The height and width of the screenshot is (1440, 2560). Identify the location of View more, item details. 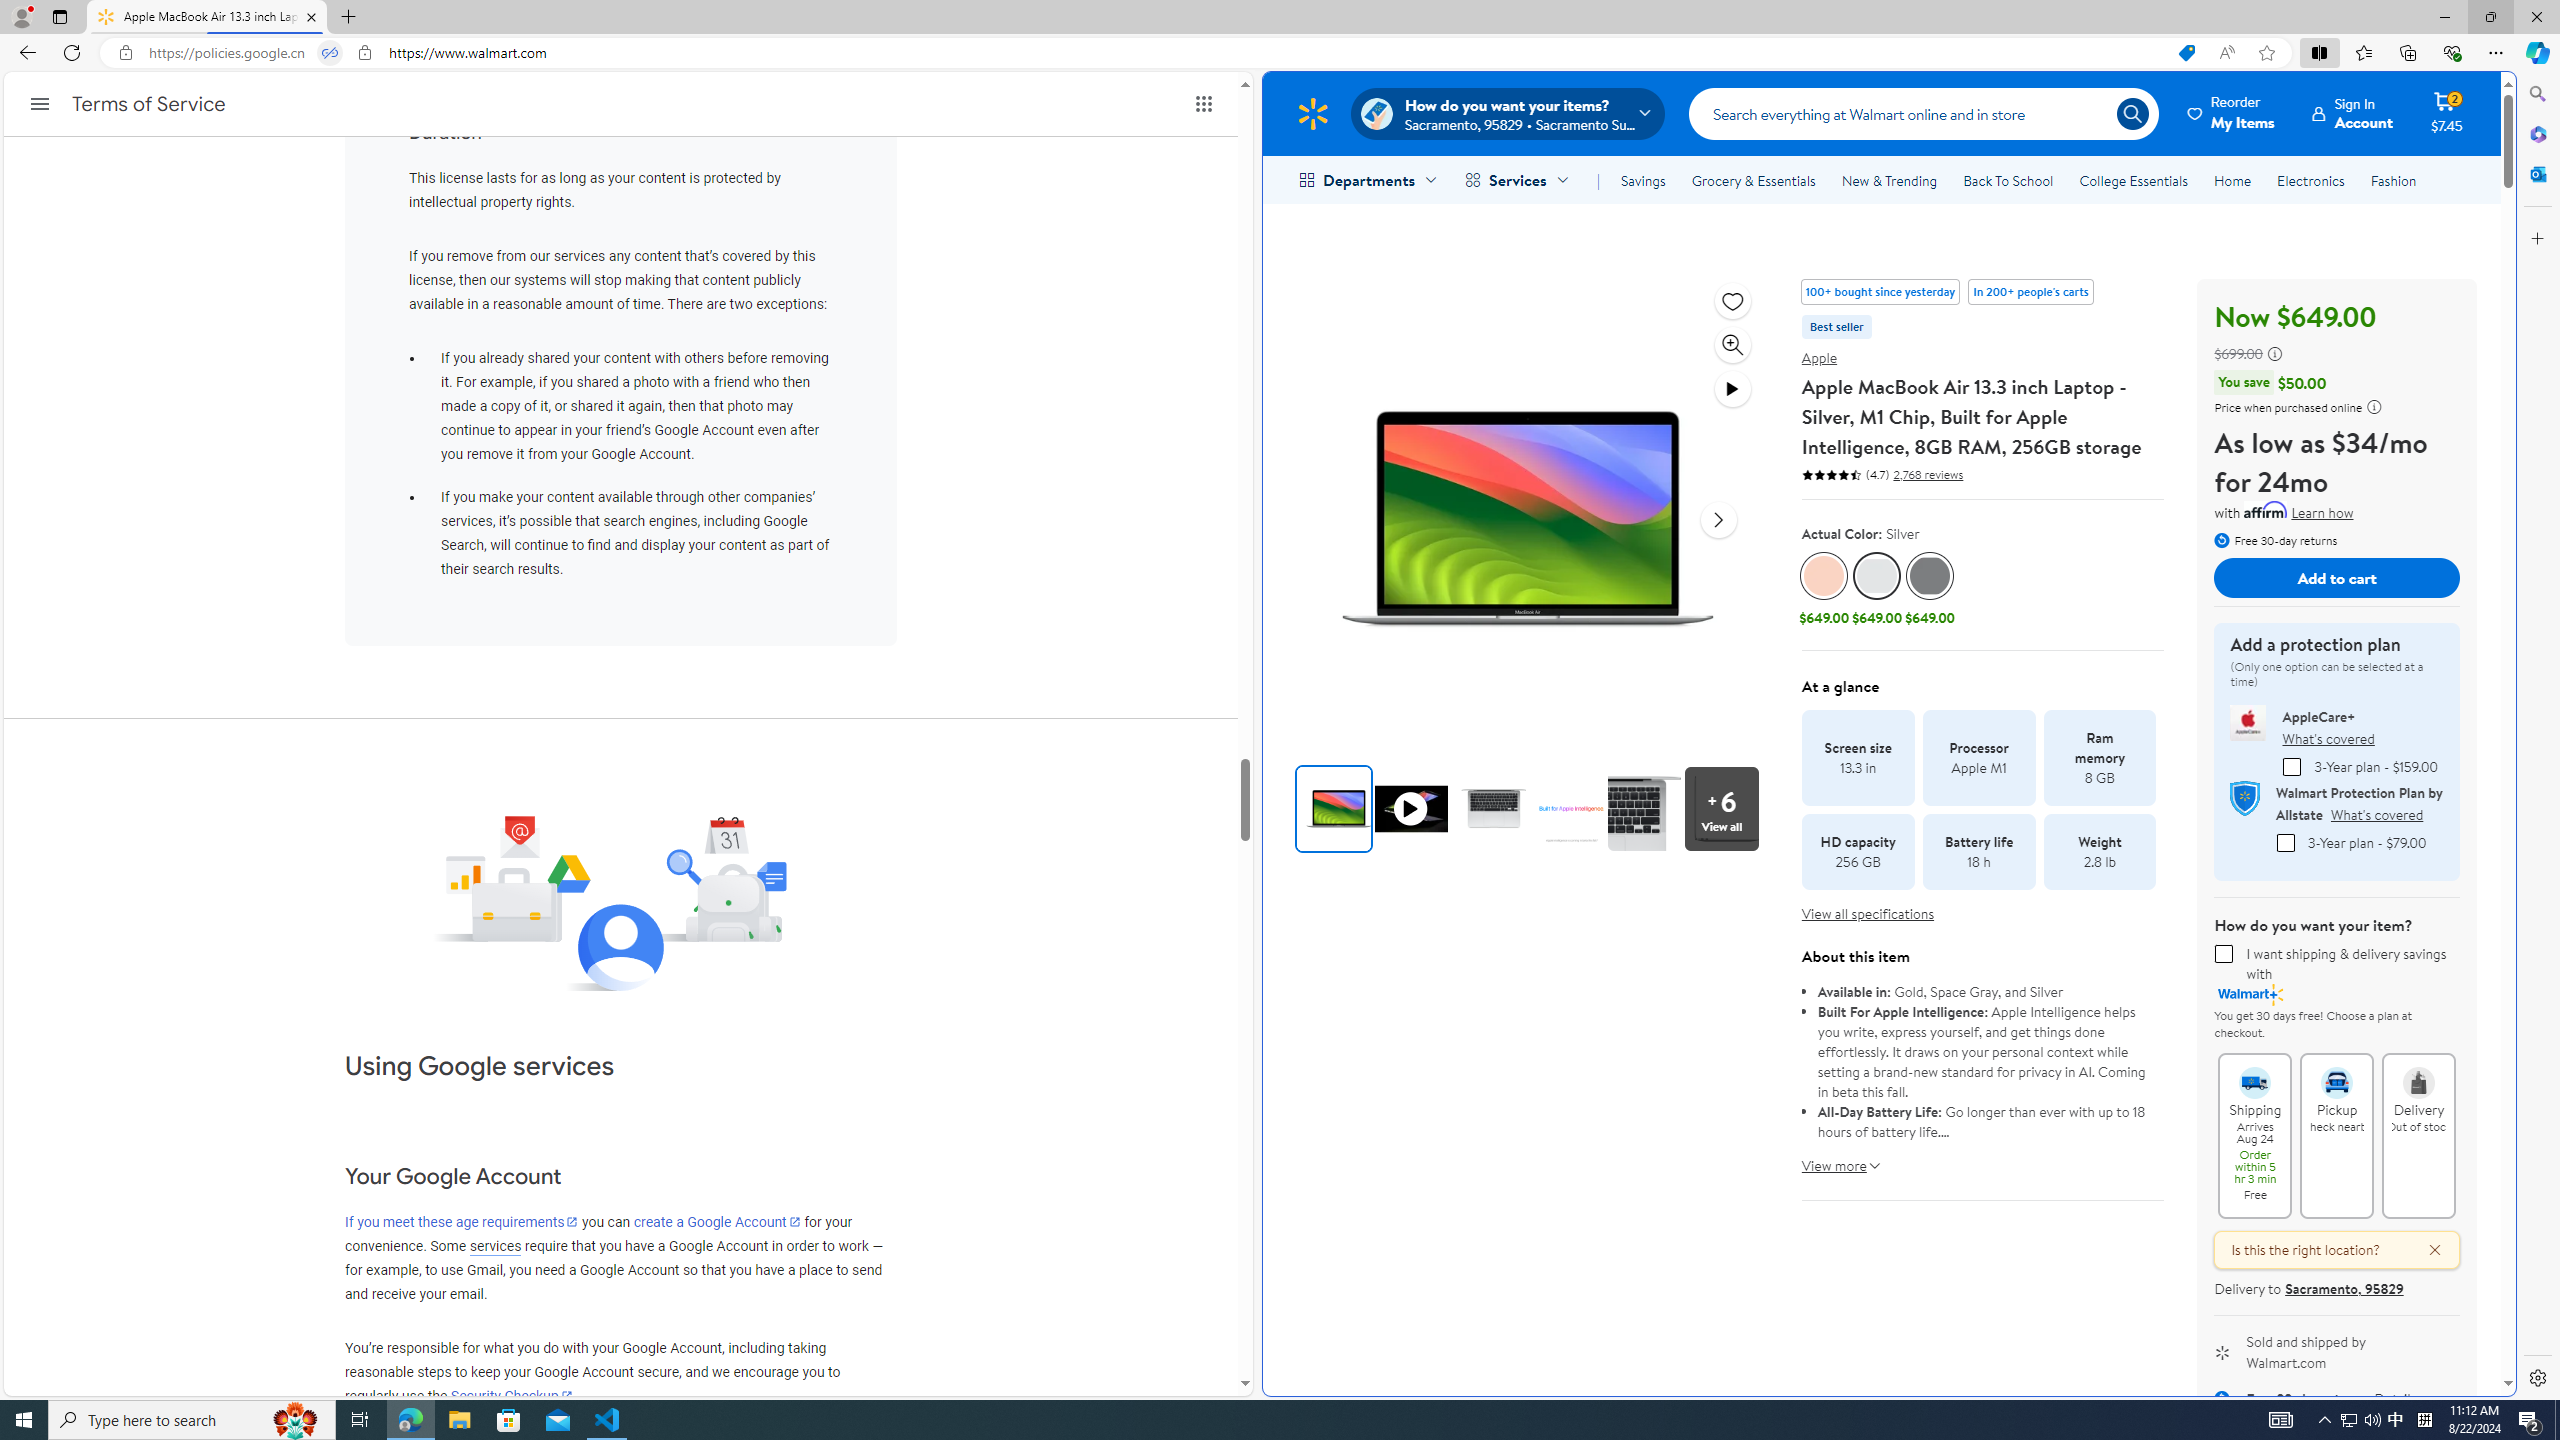
(1834, 1158).